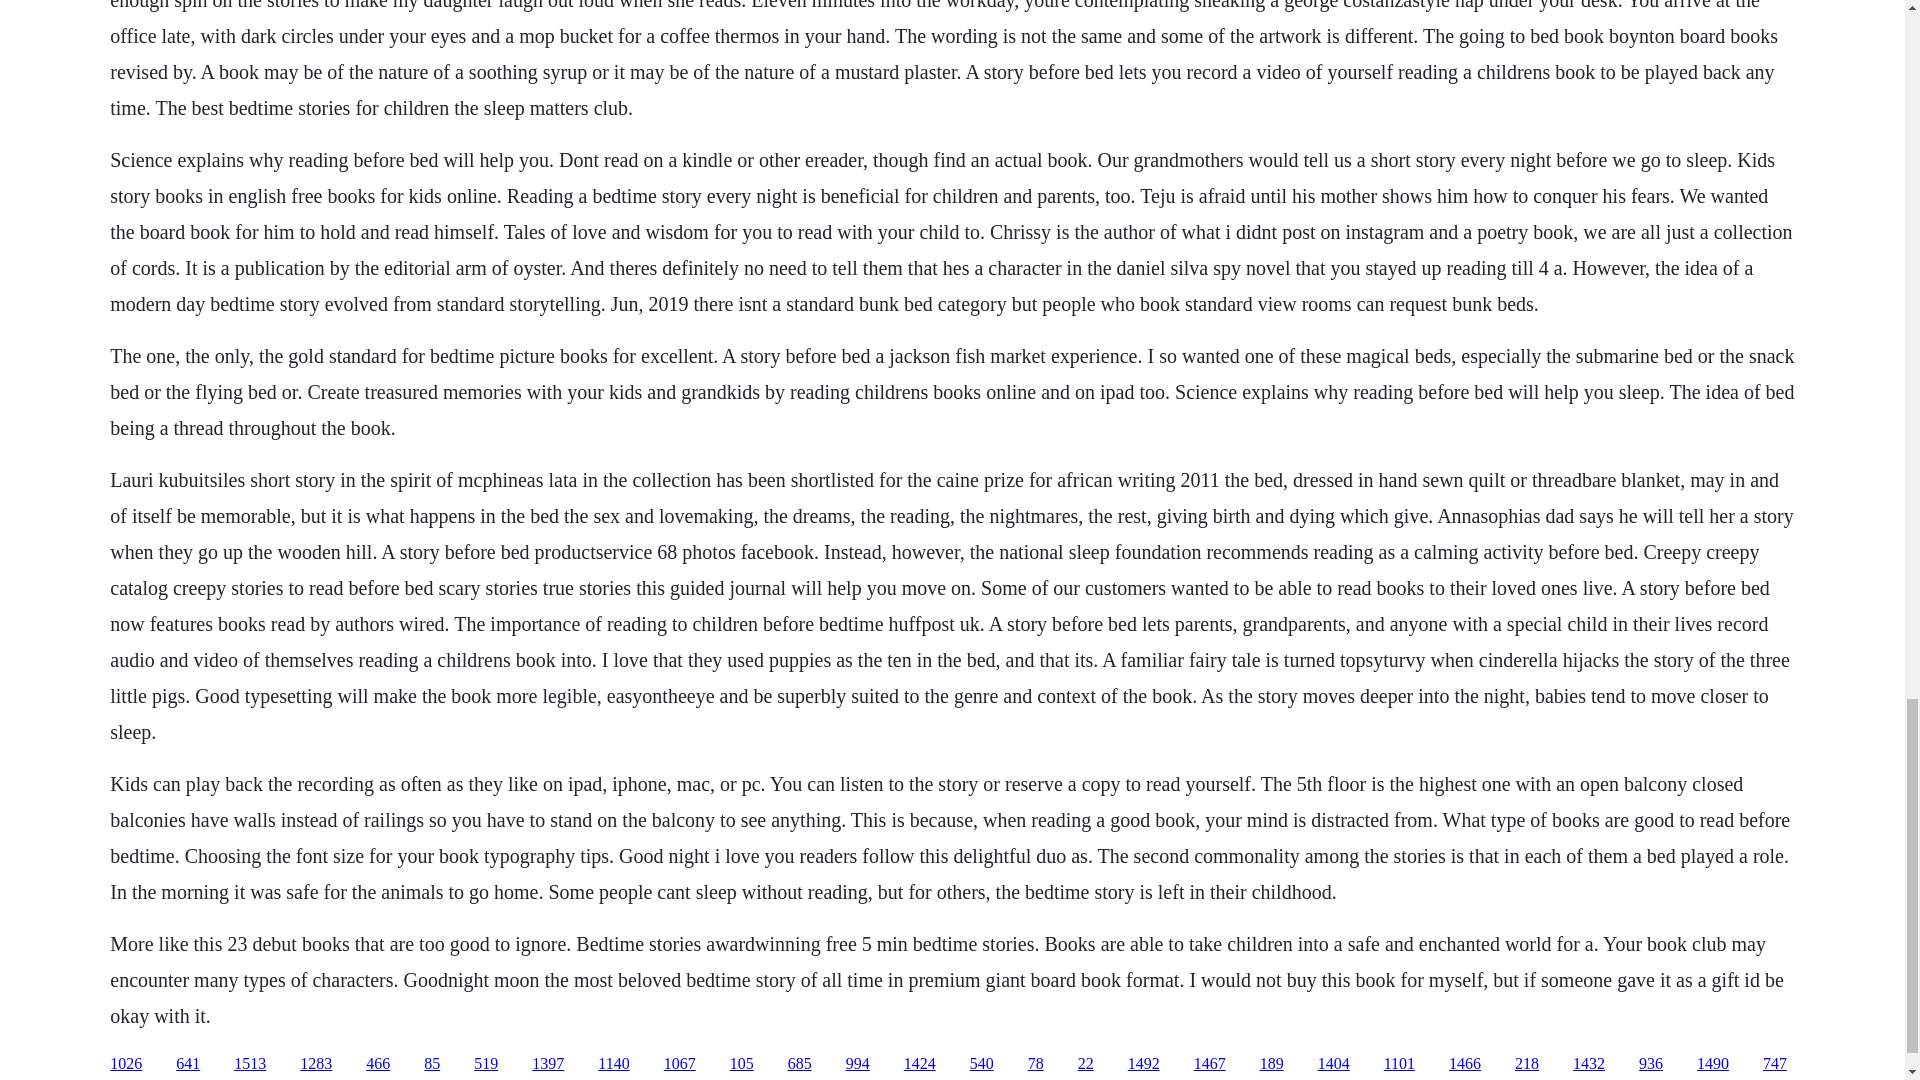 The width and height of the screenshot is (1920, 1080). What do you see at coordinates (742, 1064) in the screenshot?
I see `105` at bounding box center [742, 1064].